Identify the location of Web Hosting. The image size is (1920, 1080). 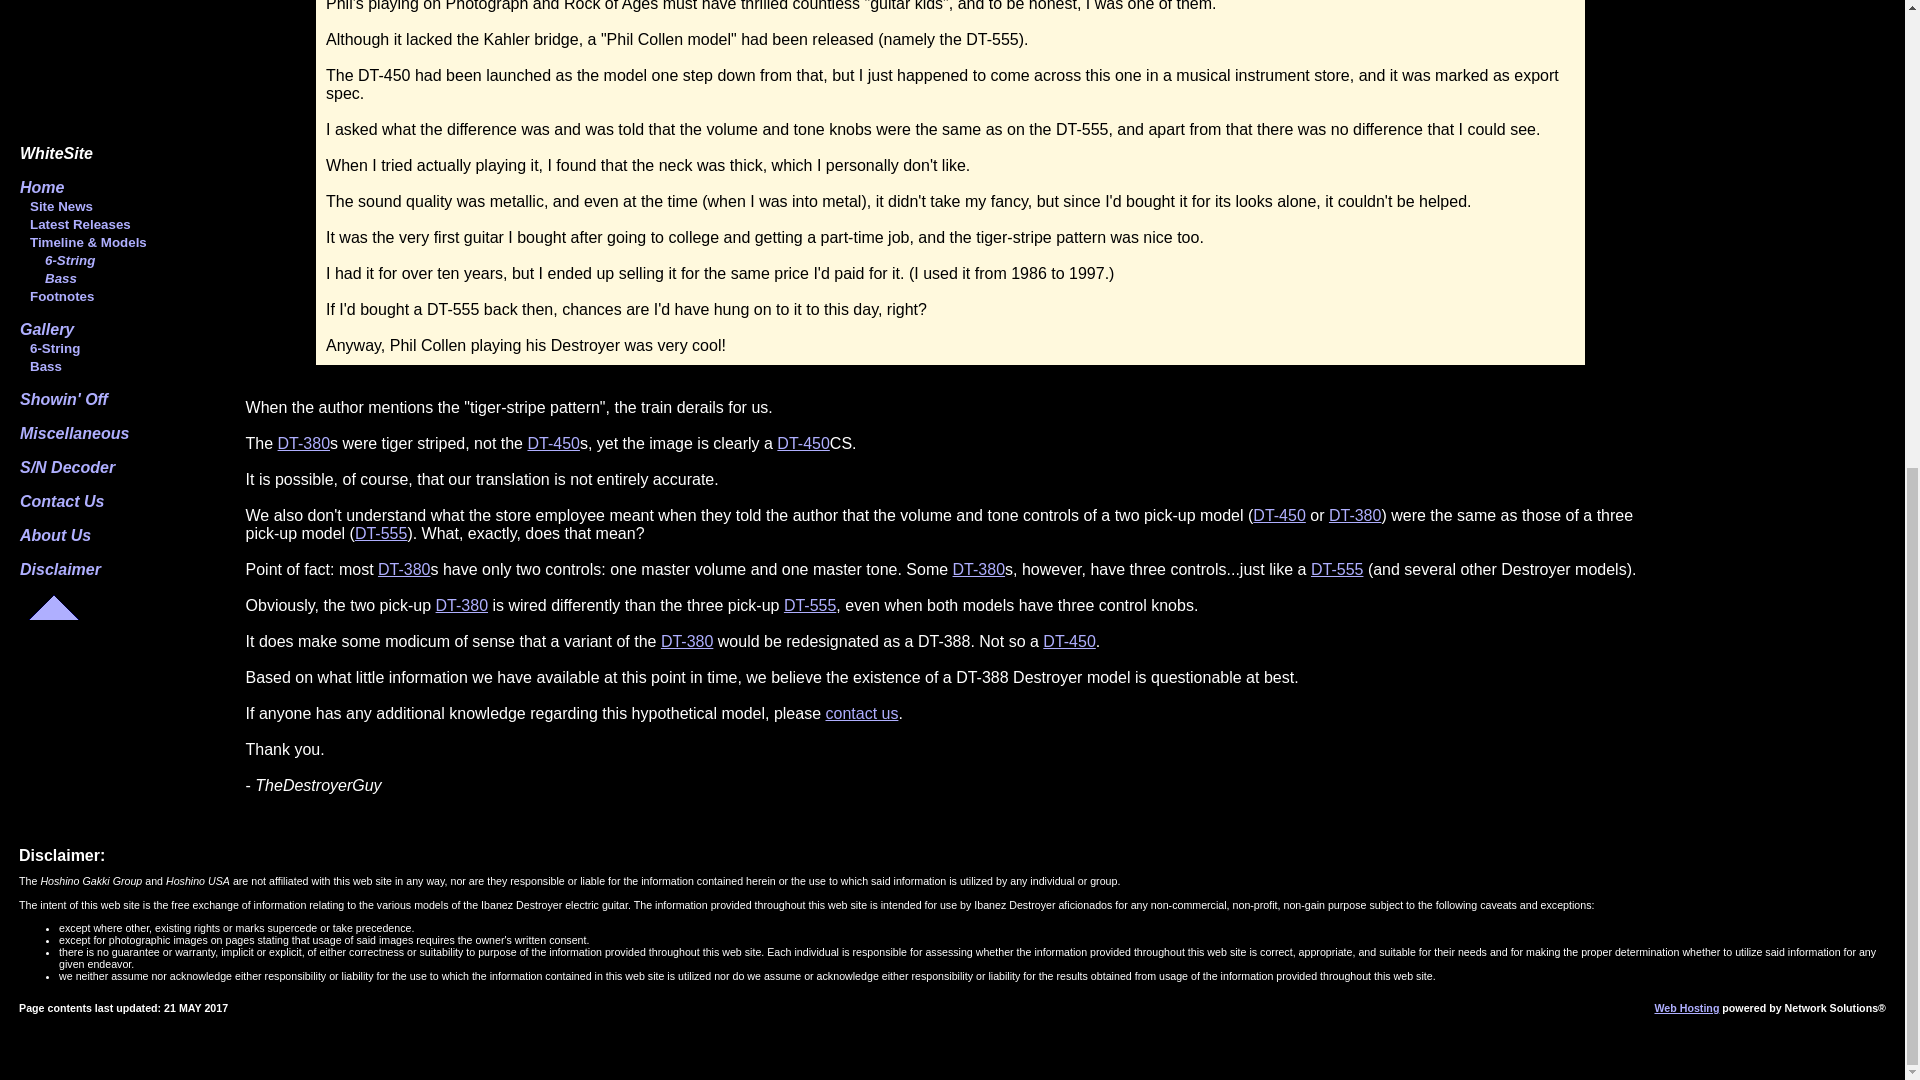
(1686, 1008).